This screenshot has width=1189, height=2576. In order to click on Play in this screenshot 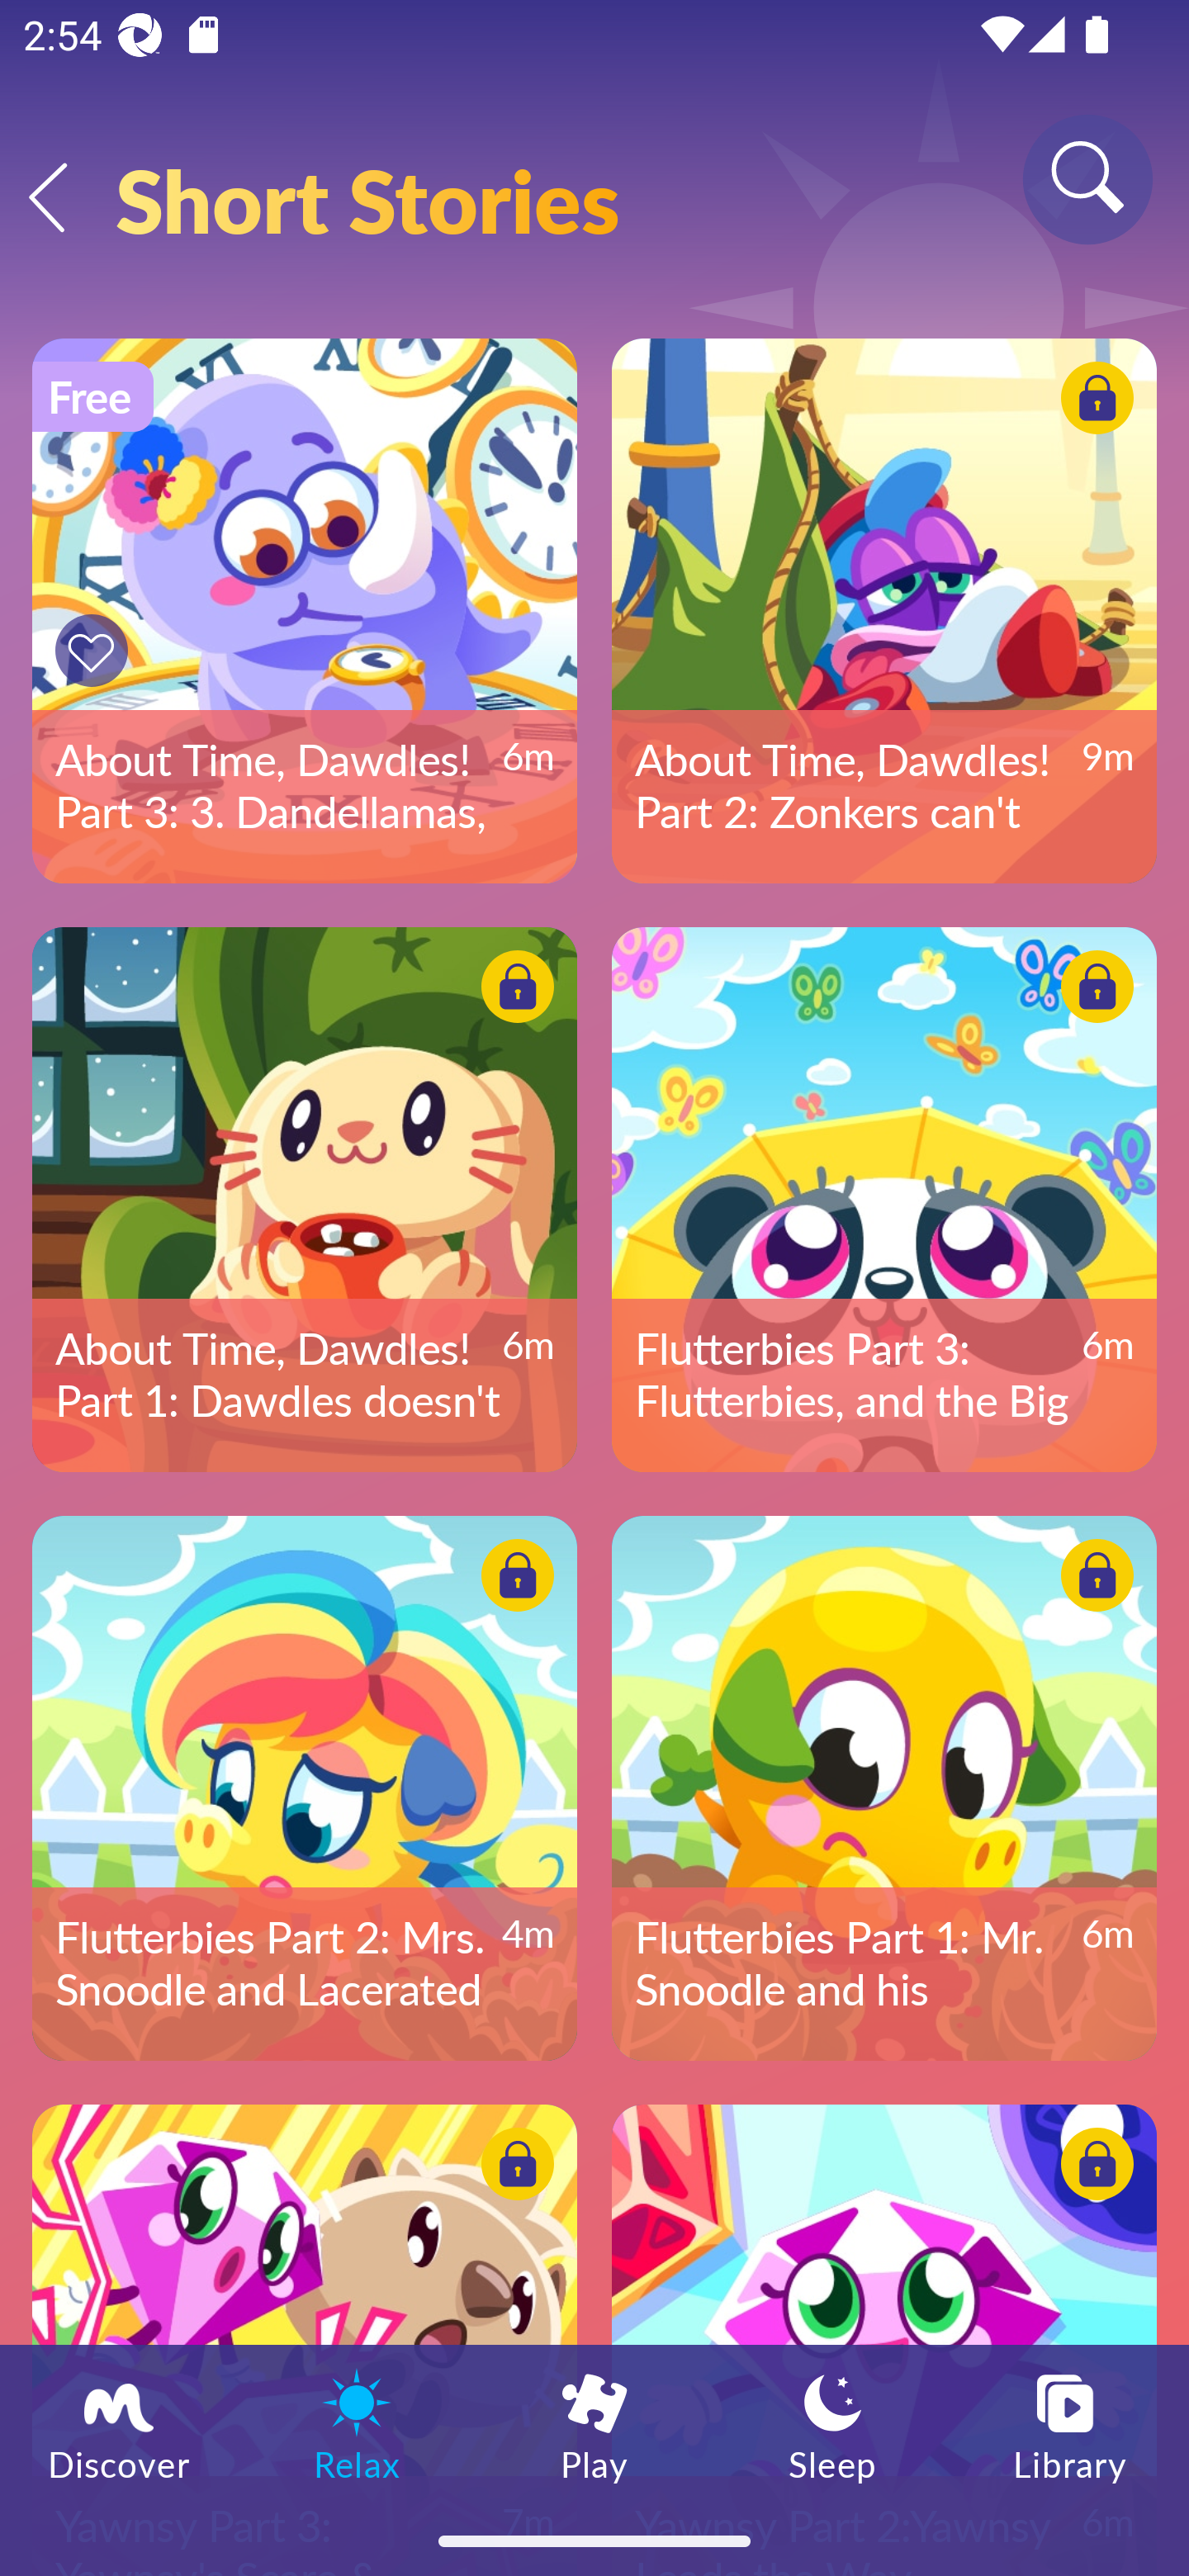, I will do `click(594, 2425)`.